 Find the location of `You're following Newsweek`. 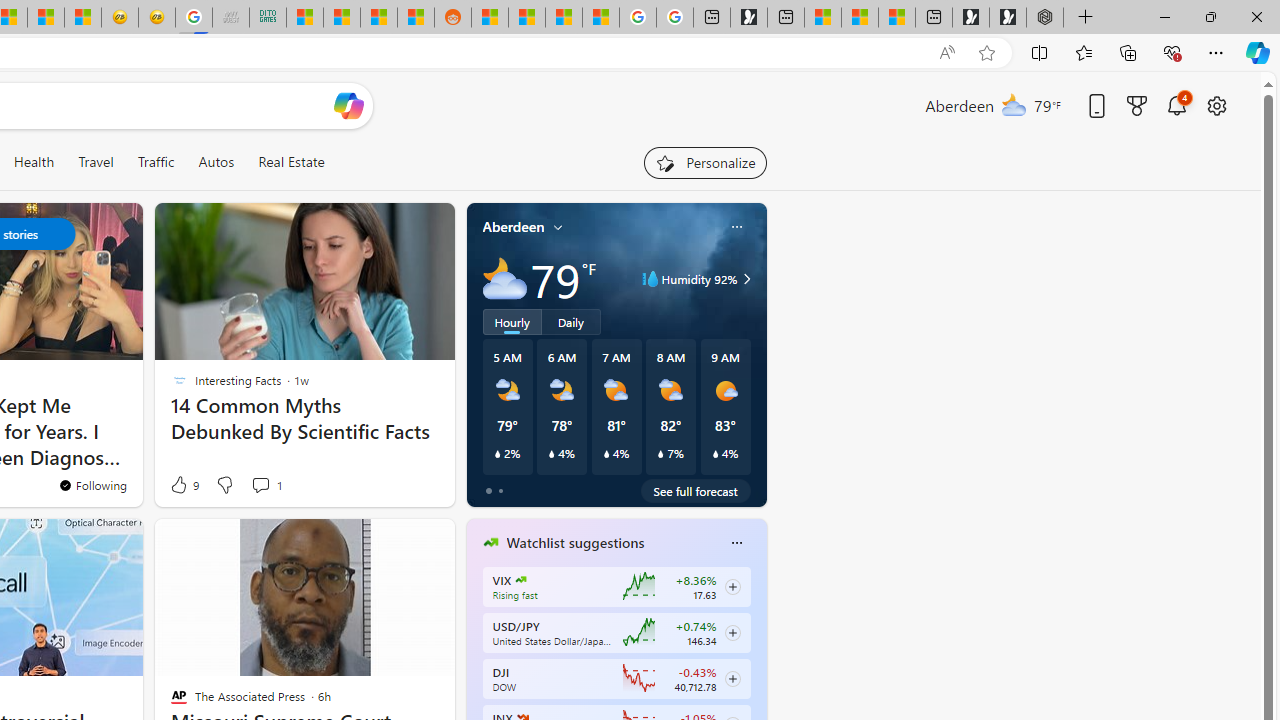

You're following Newsweek is located at coordinates (92, 485).